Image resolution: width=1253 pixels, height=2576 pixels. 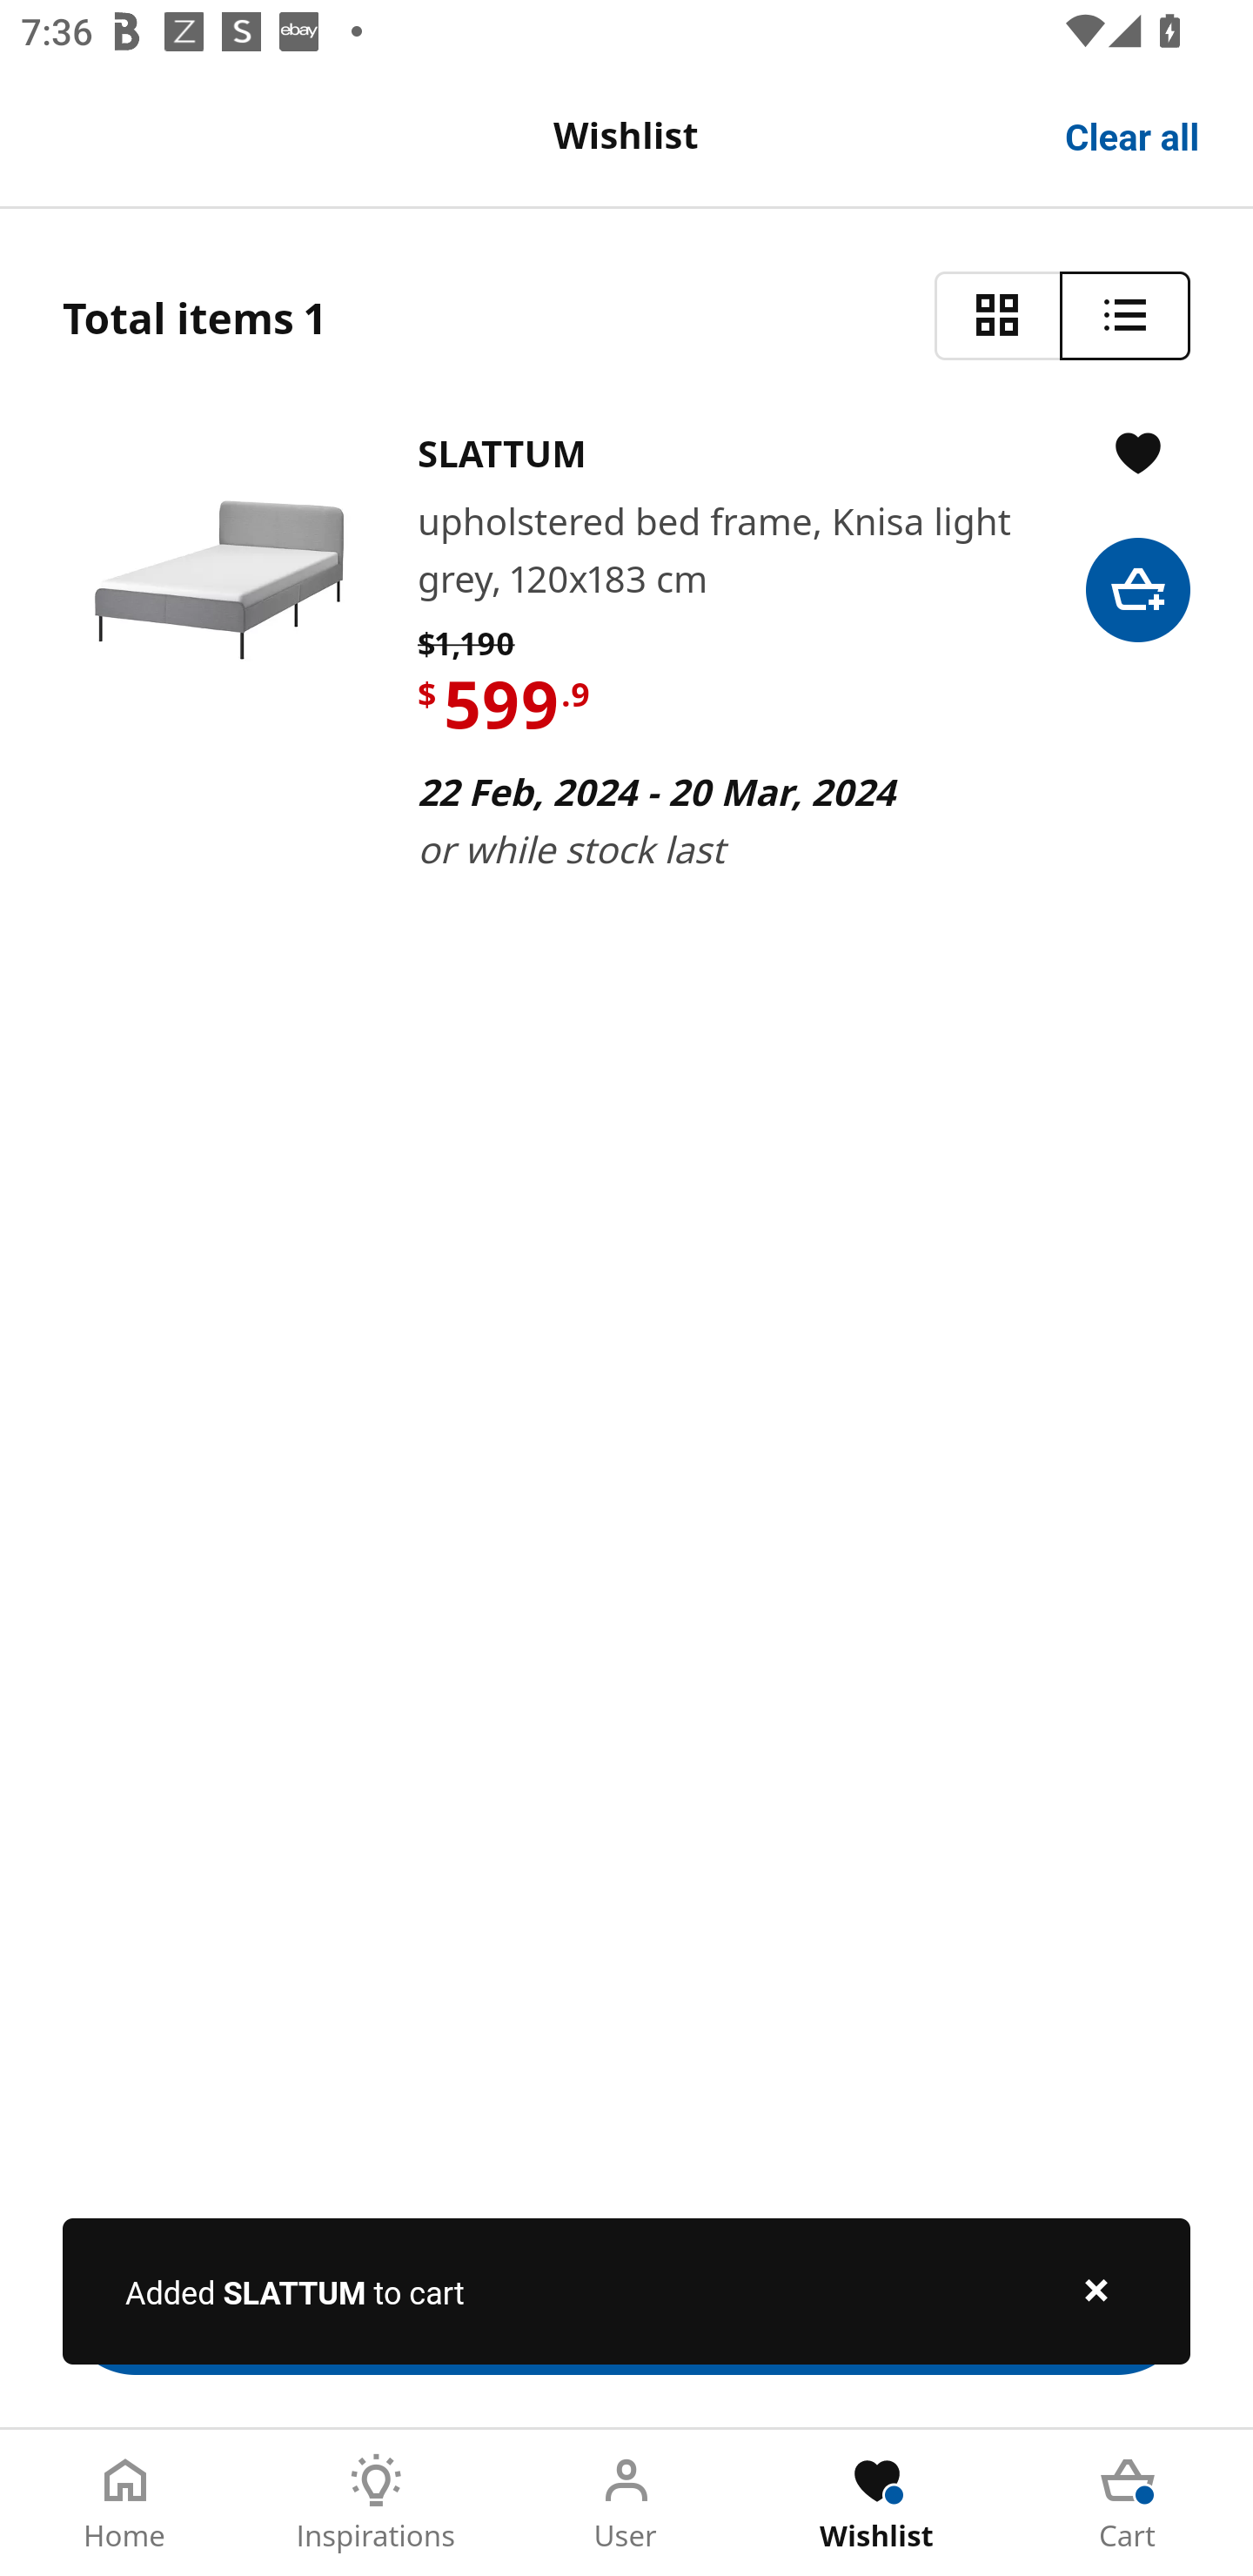 What do you see at coordinates (1128, 2503) in the screenshot?
I see `Cart
Tab 5 of 5` at bounding box center [1128, 2503].